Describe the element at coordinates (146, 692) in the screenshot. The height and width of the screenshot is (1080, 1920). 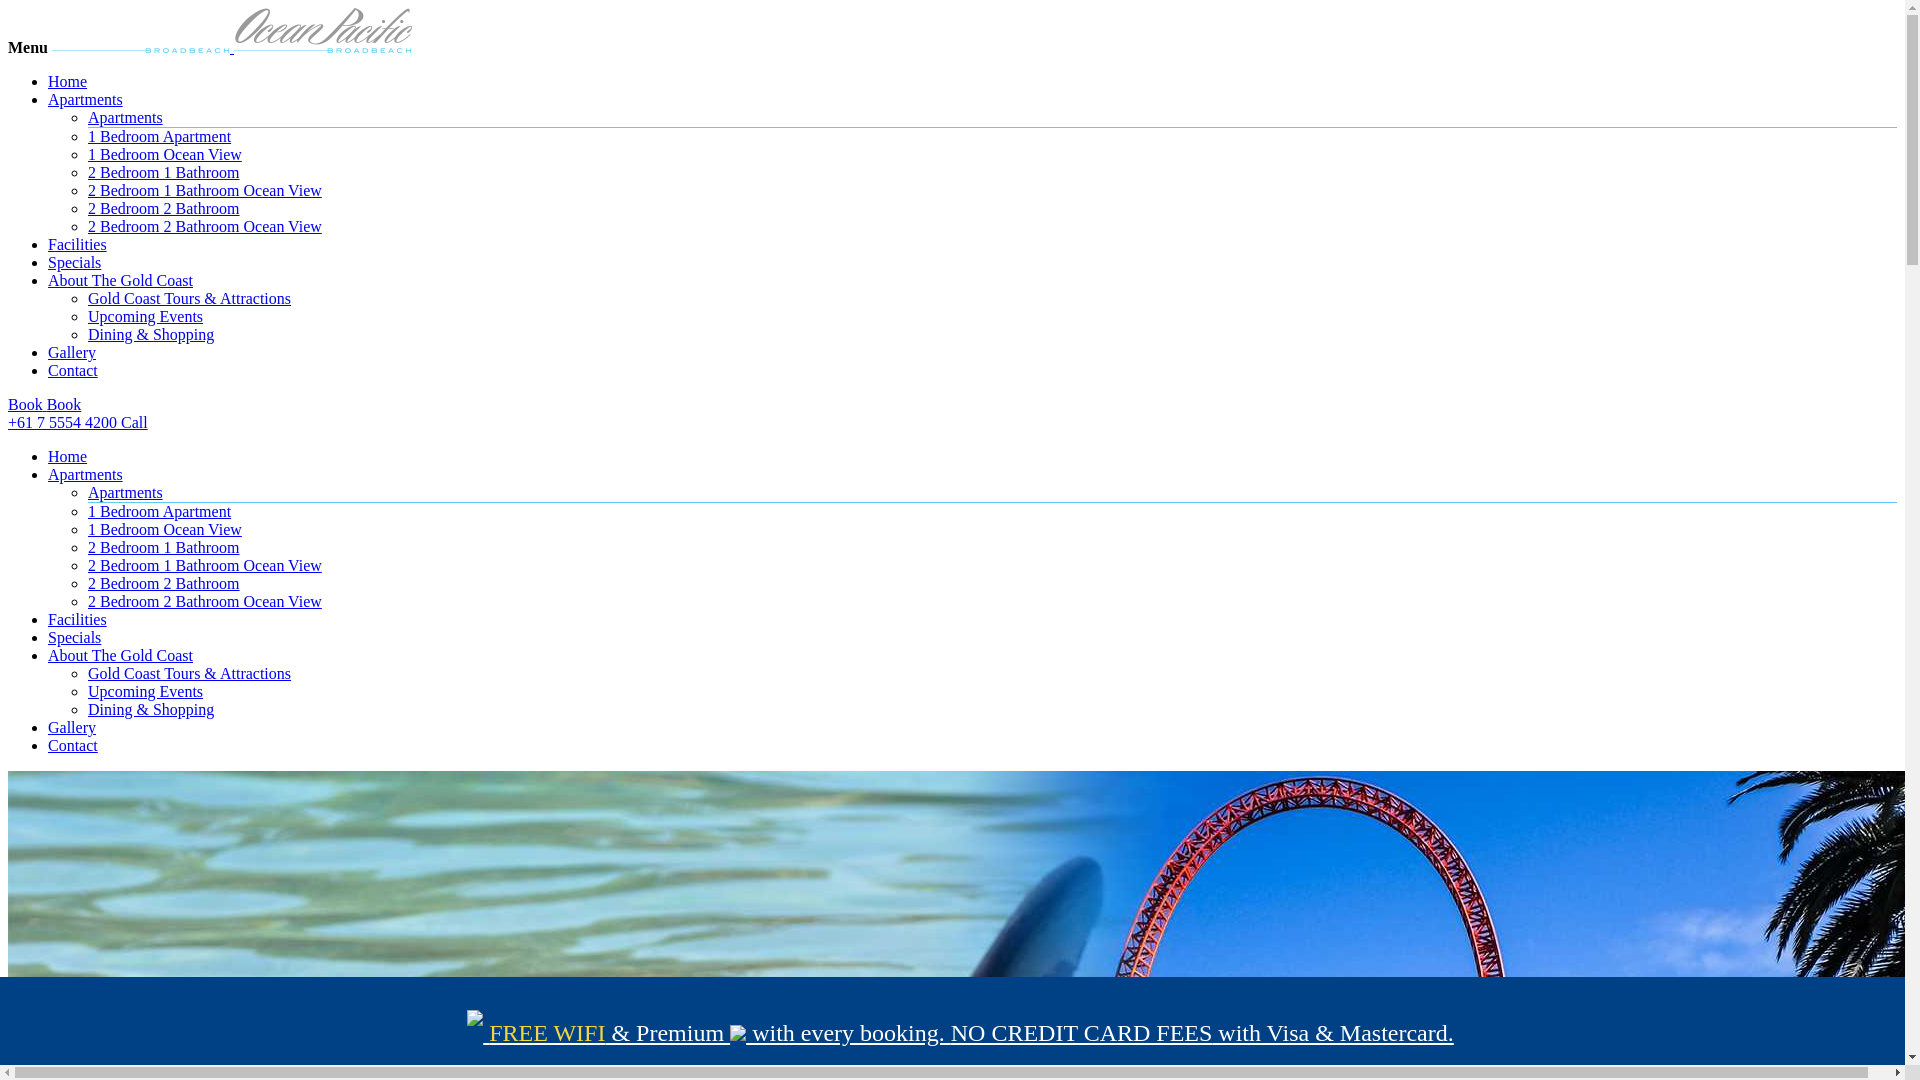
I see `Upcoming Events` at that location.